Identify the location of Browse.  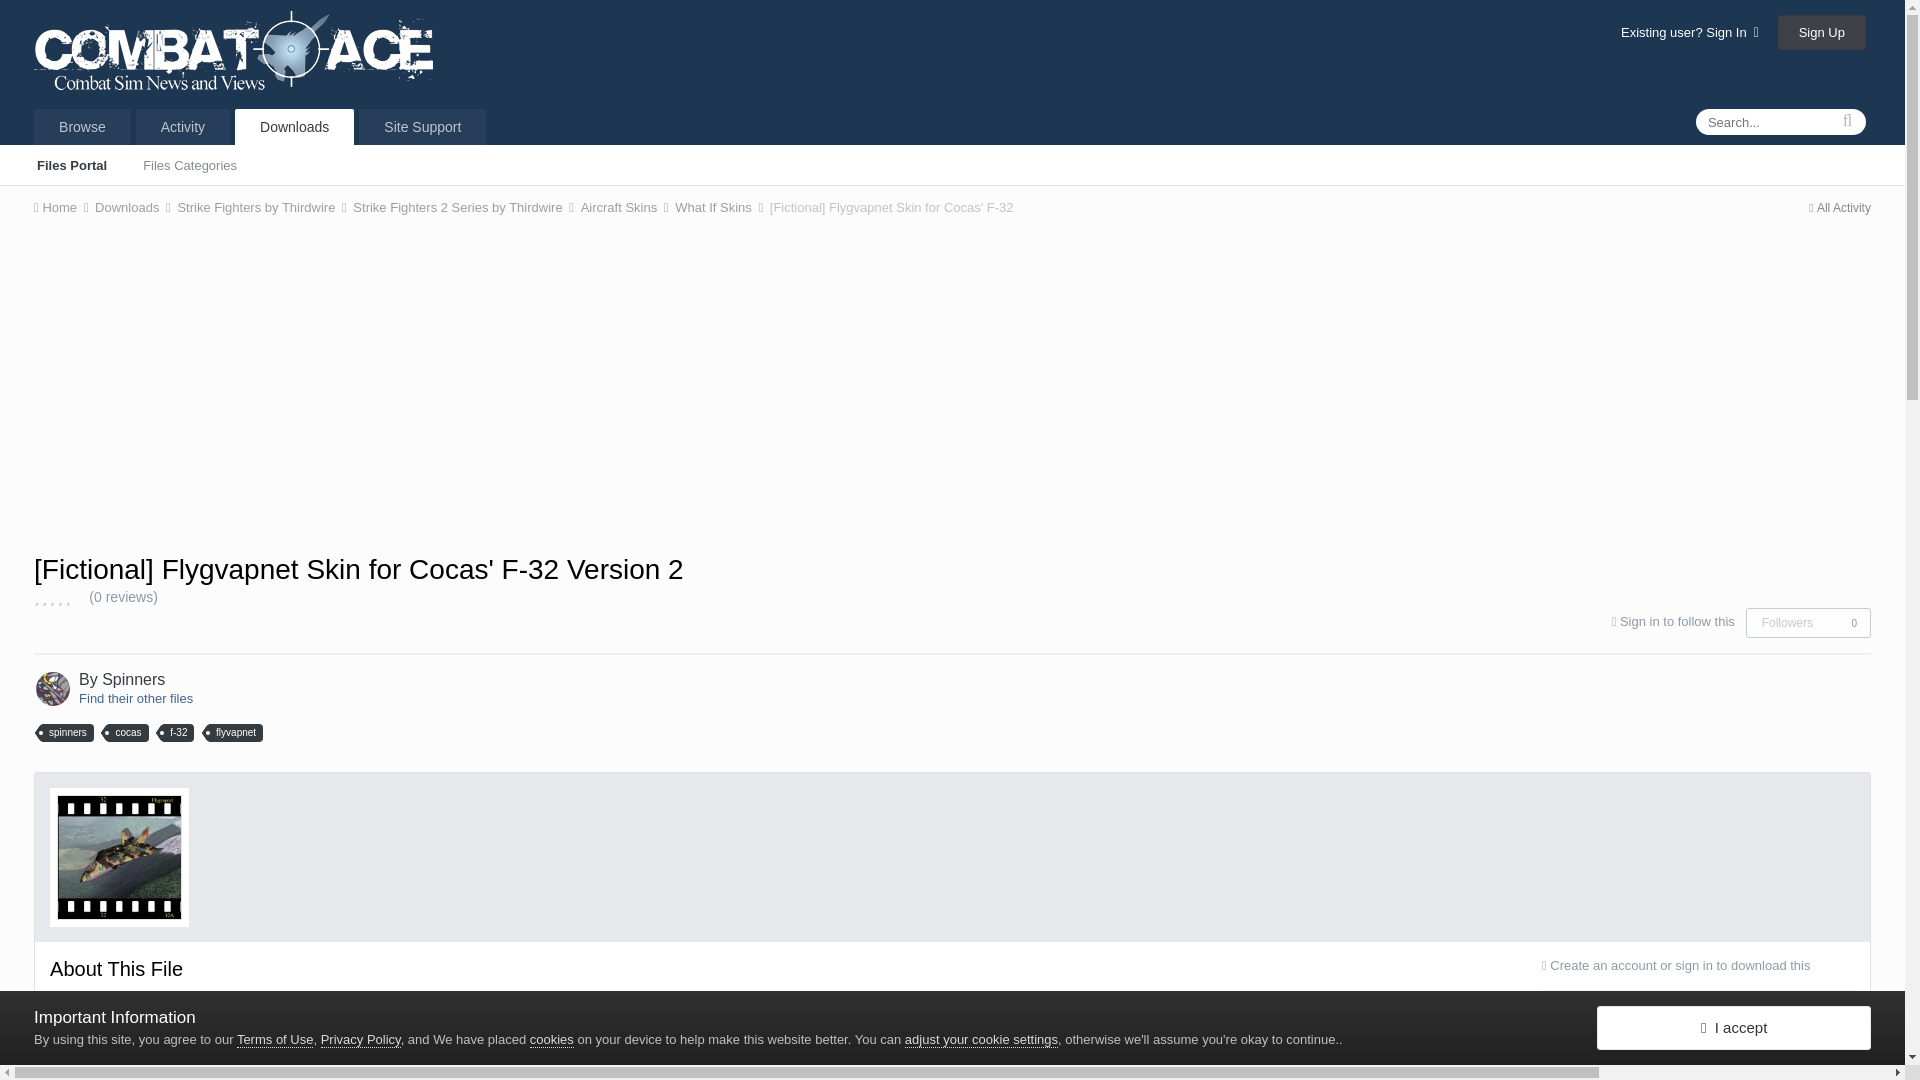
(82, 126).